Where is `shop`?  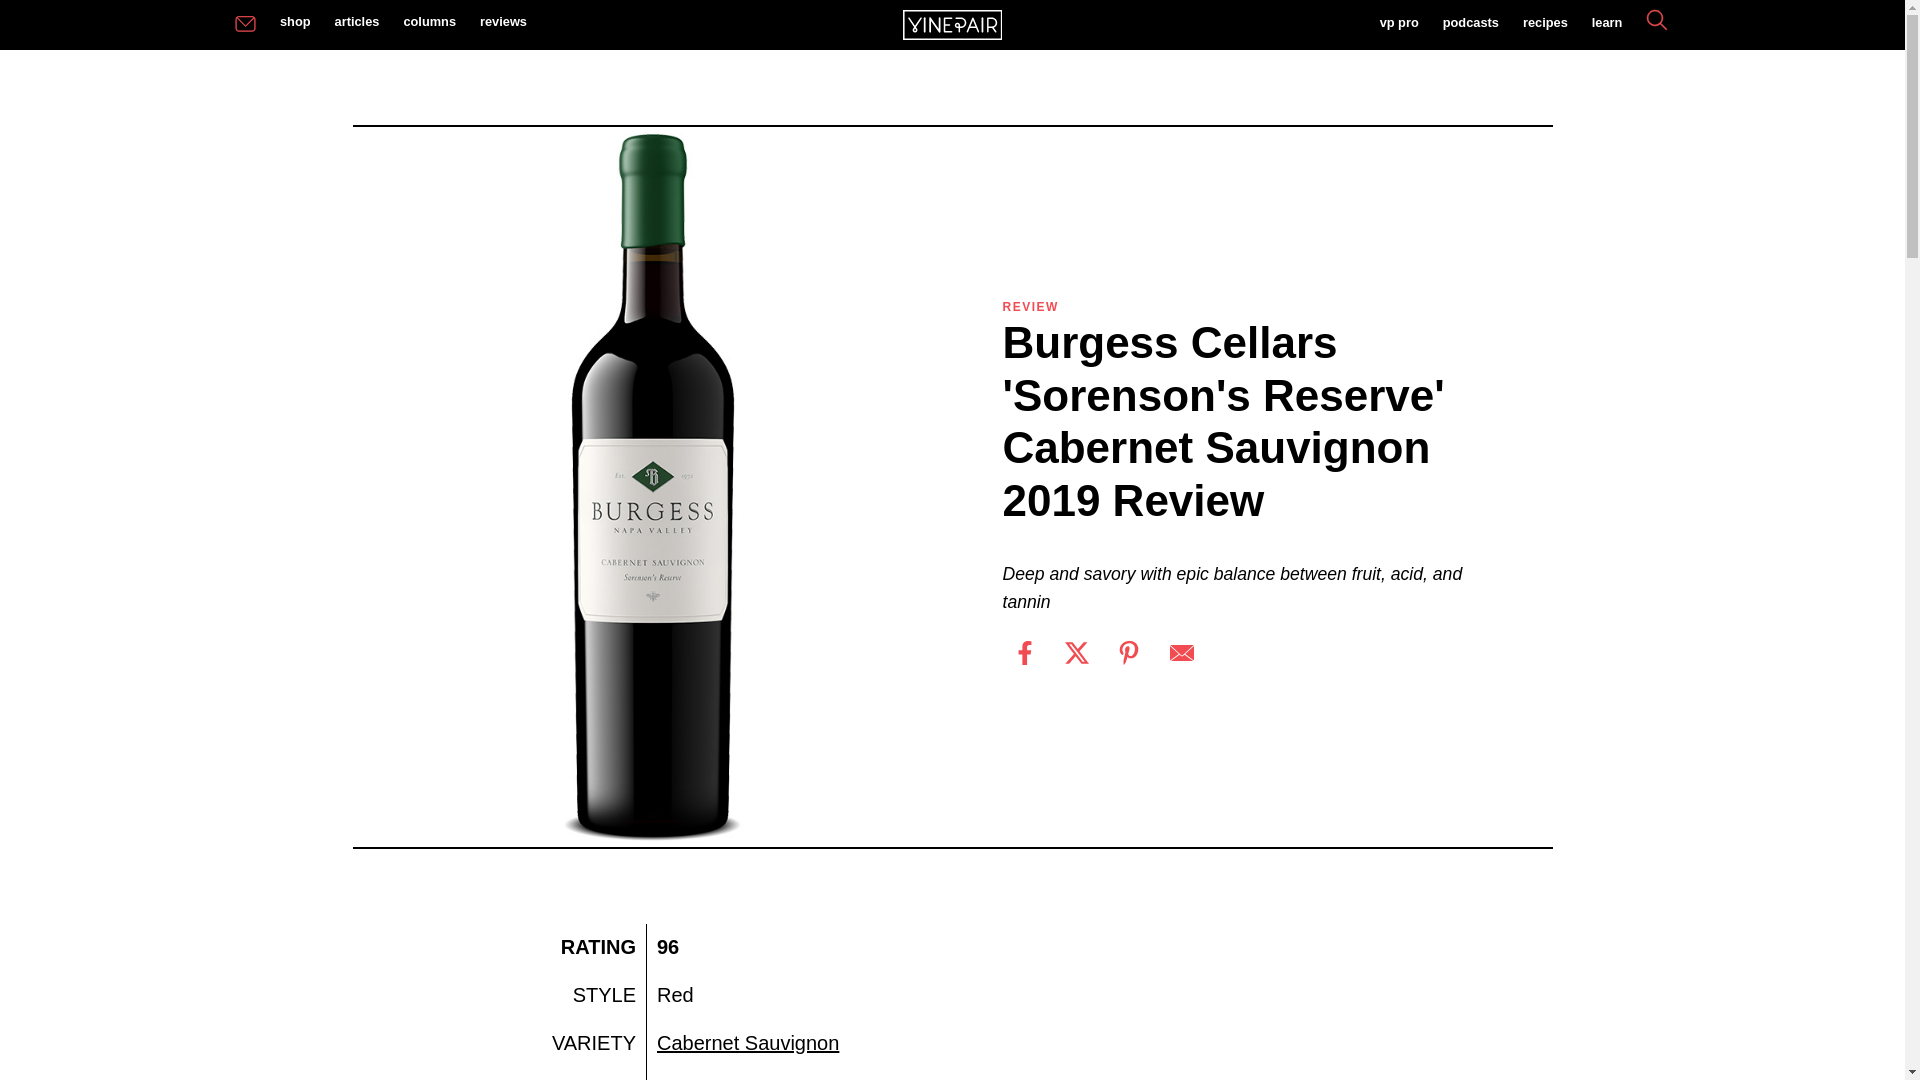
shop is located at coordinates (295, 22).